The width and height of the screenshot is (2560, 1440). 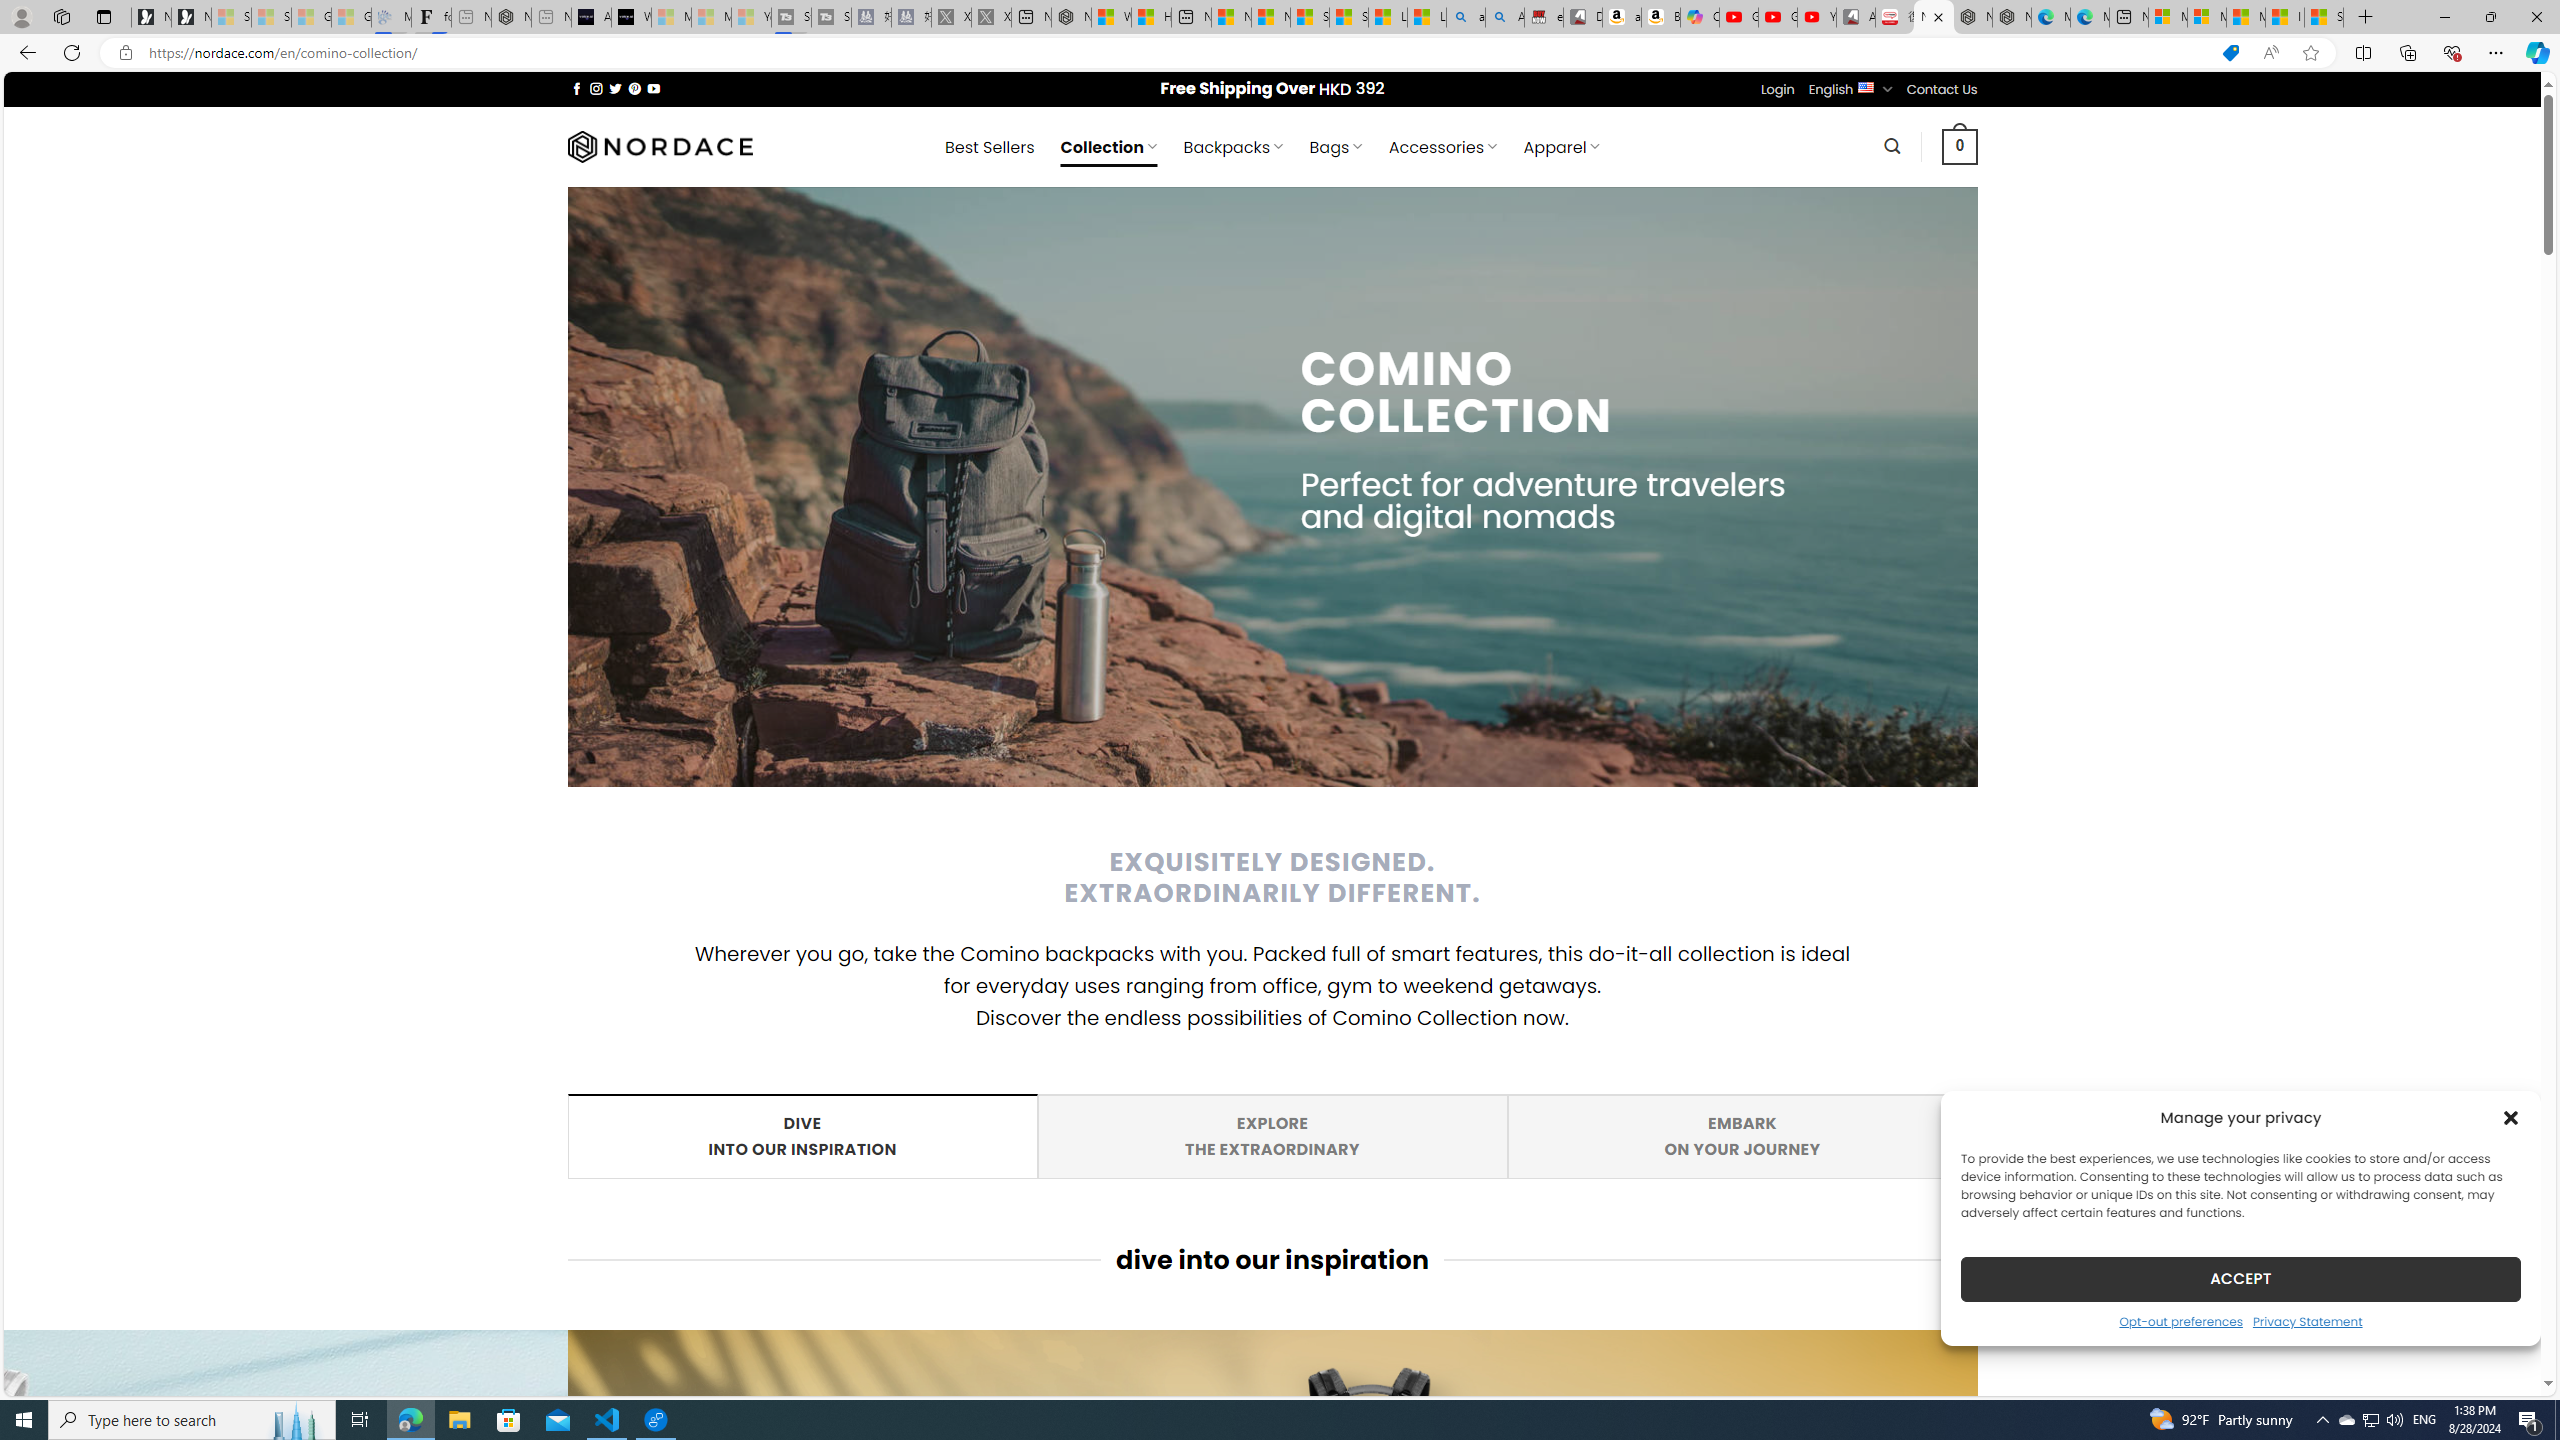 What do you see at coordinates (990, 17) in the screenshot?
I see `X - Sleeping` at bounding box center [990, 17].